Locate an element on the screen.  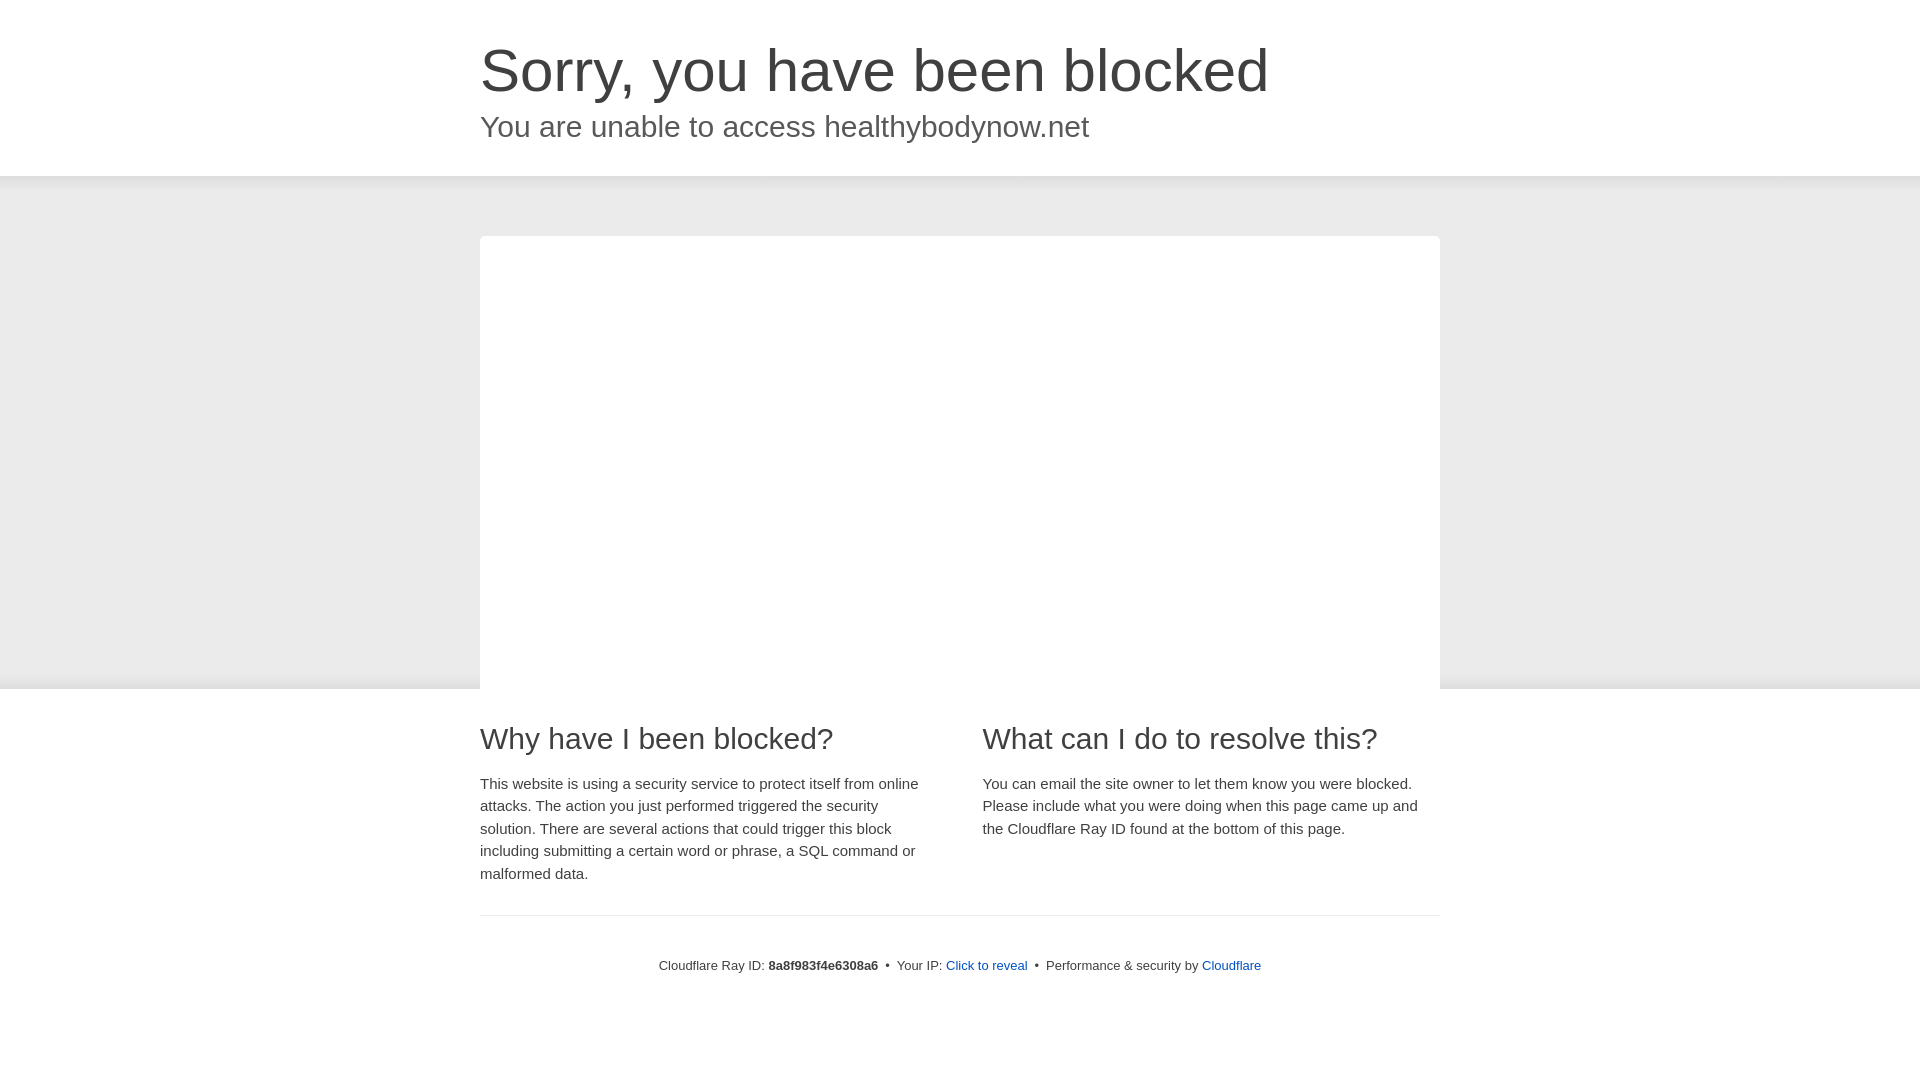
Cloudflare is located at coordinates (1231, 965).